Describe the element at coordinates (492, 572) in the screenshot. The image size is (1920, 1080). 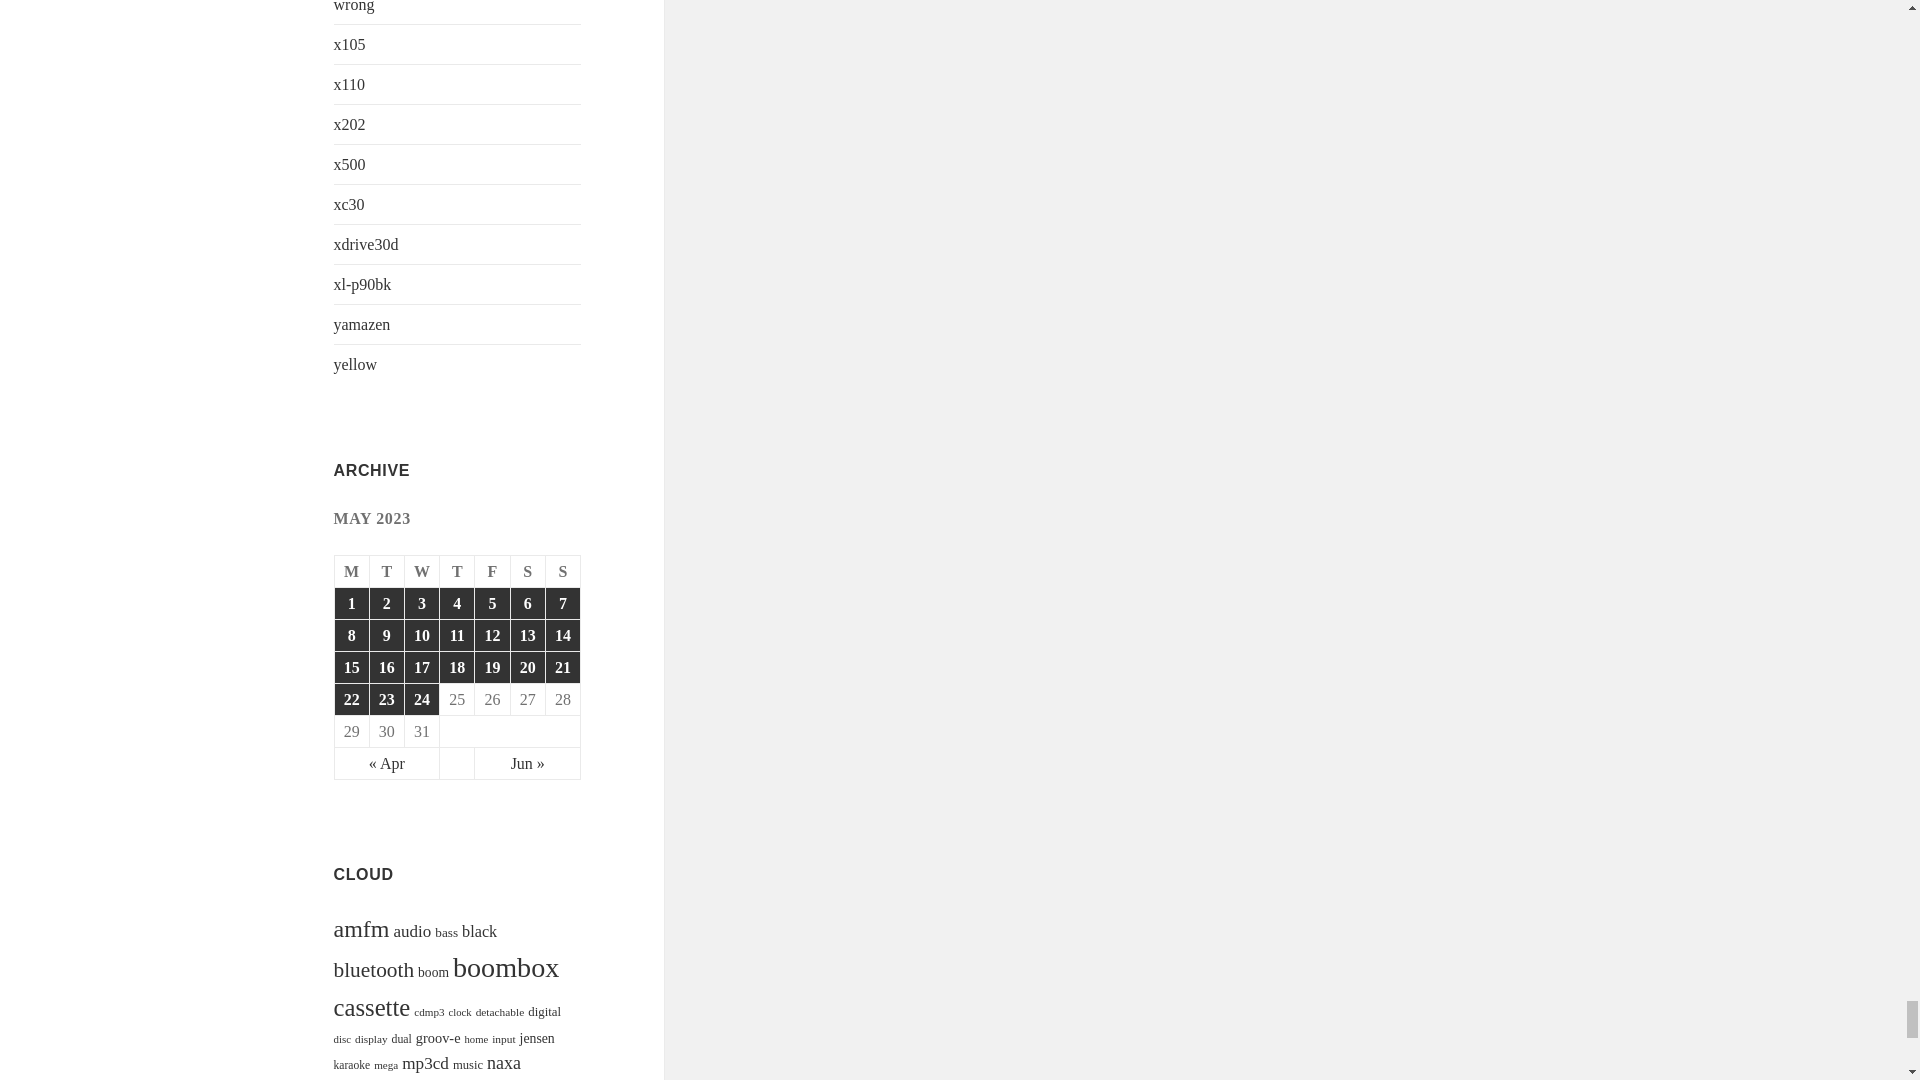
I see `Friday` at that location.